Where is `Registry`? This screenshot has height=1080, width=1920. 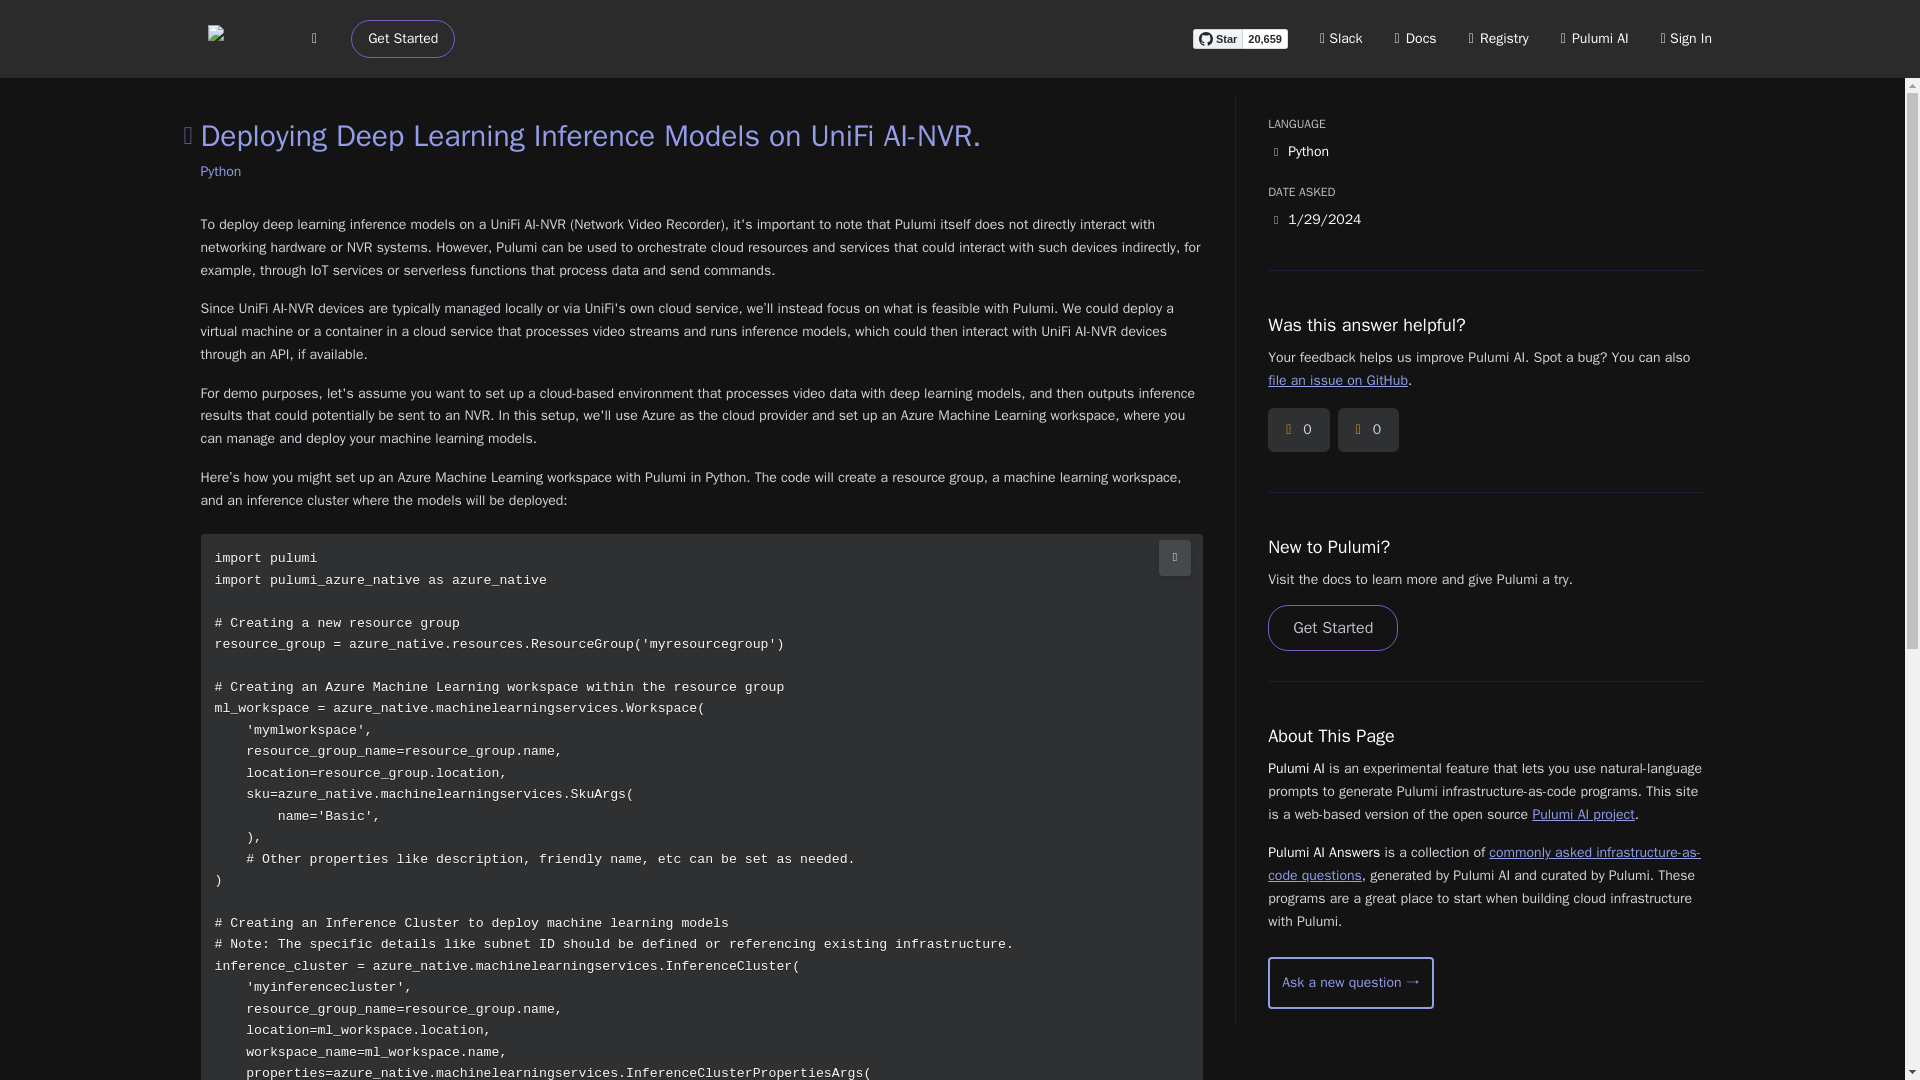 Registry is located at coordinates (1498, 38).